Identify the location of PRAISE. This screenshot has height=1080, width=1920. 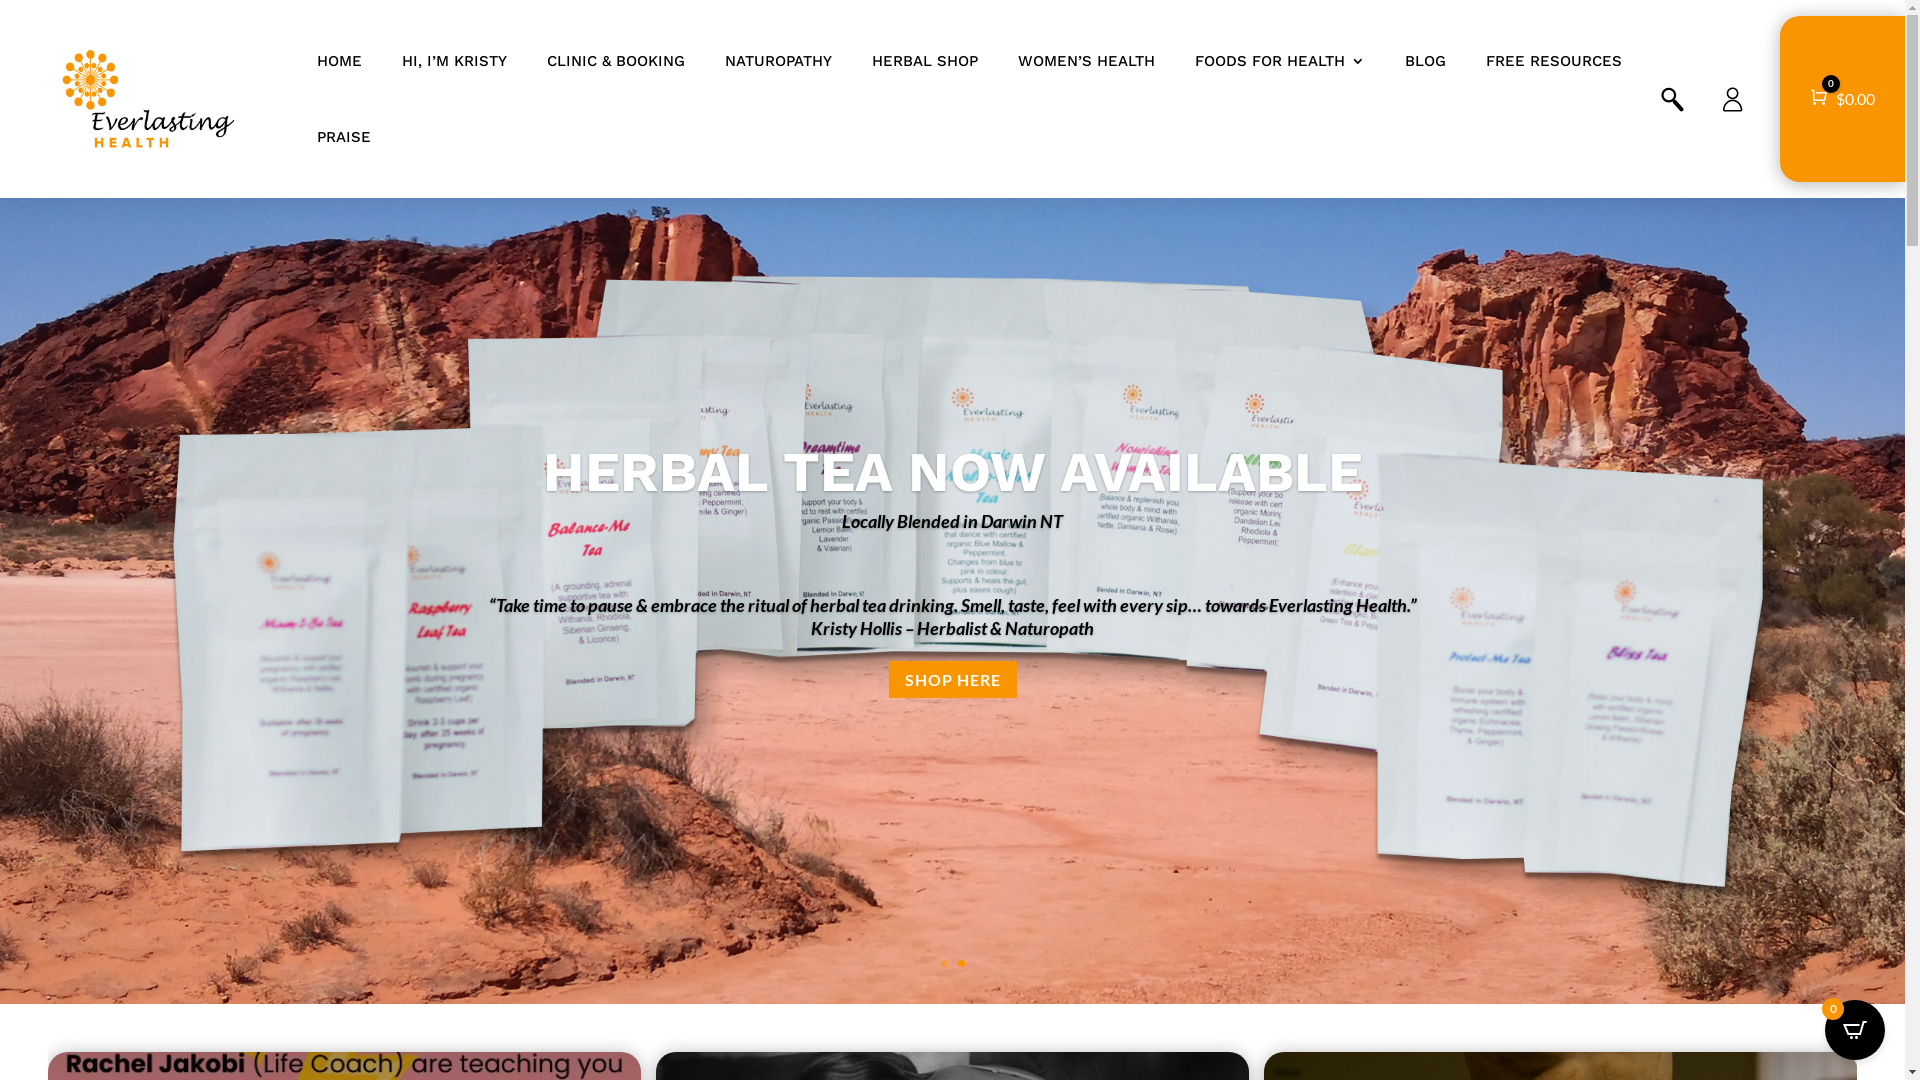
(344, 137).